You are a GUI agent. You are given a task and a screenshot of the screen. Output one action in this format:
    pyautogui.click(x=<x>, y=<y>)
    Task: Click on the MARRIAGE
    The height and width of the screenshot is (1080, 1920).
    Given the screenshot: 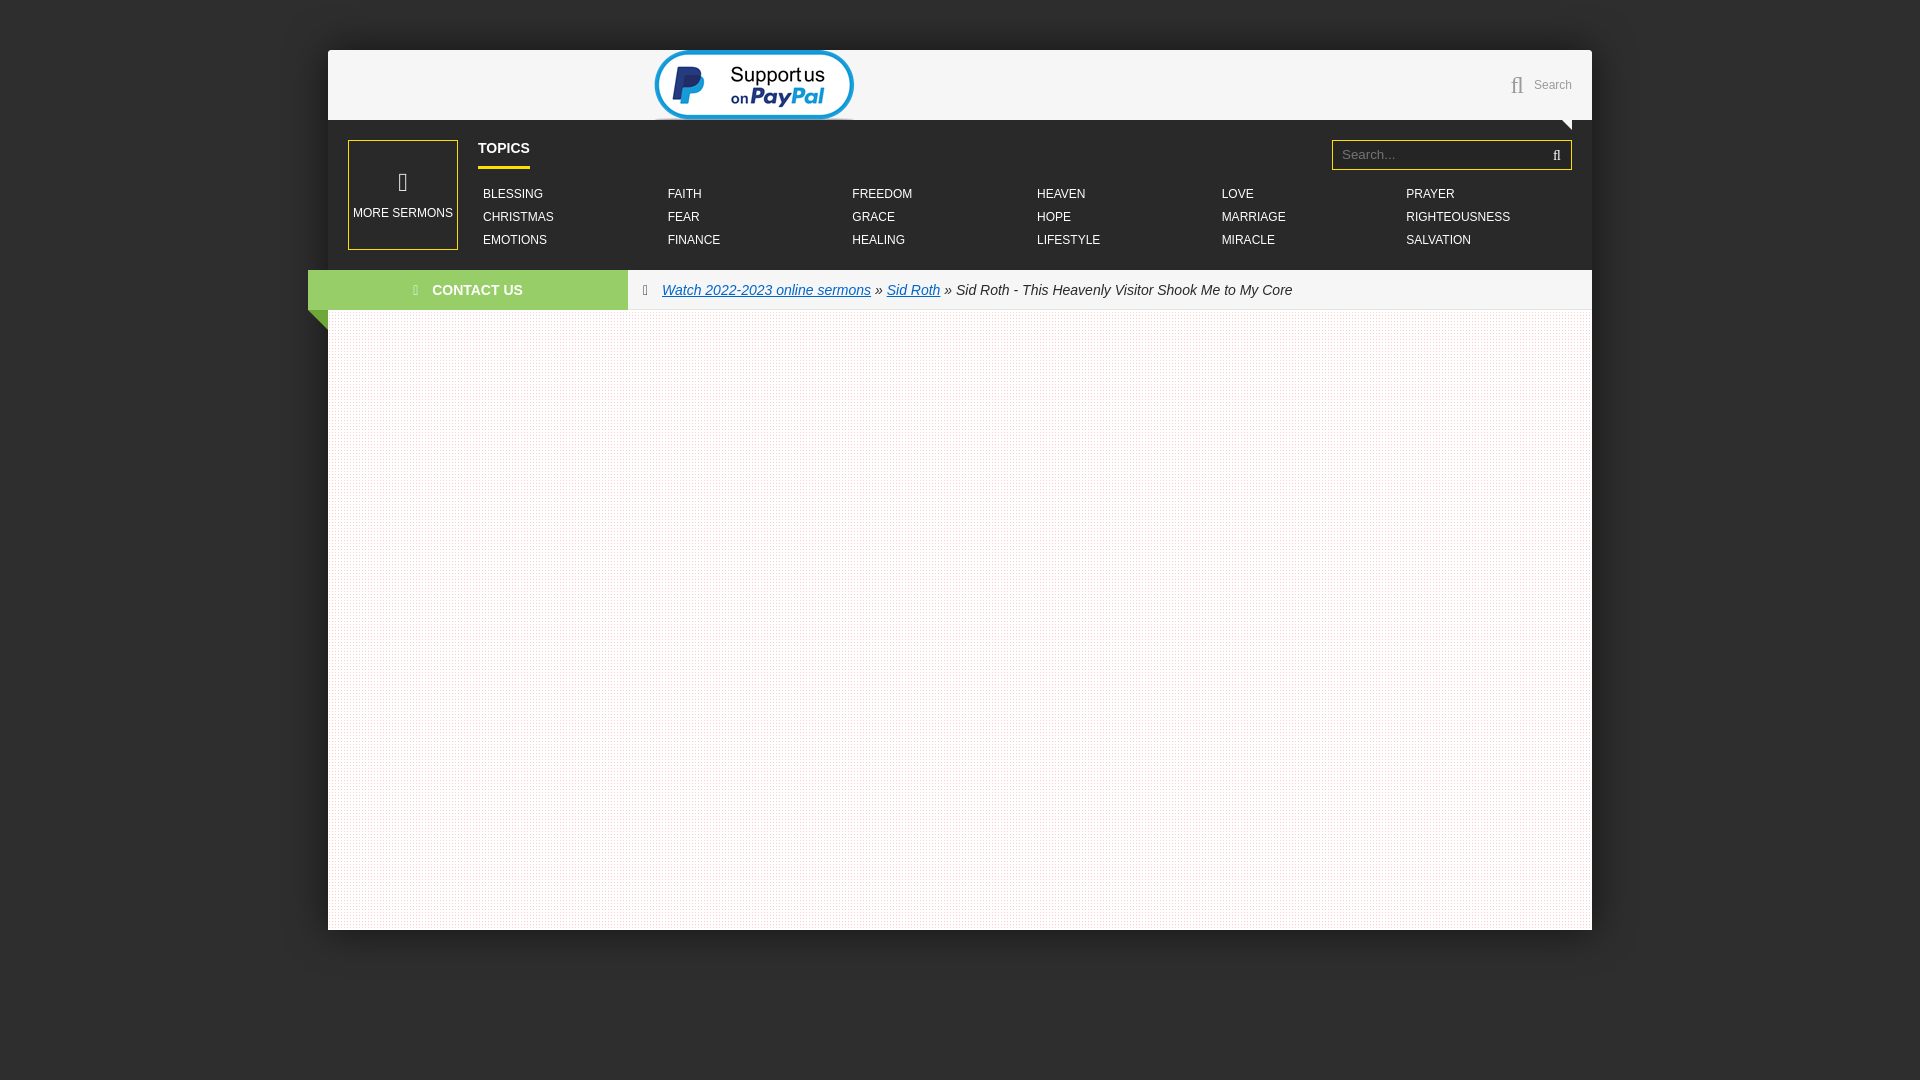 What is the action you would take?
    pyautogui.click(x=1254, y=216)
    